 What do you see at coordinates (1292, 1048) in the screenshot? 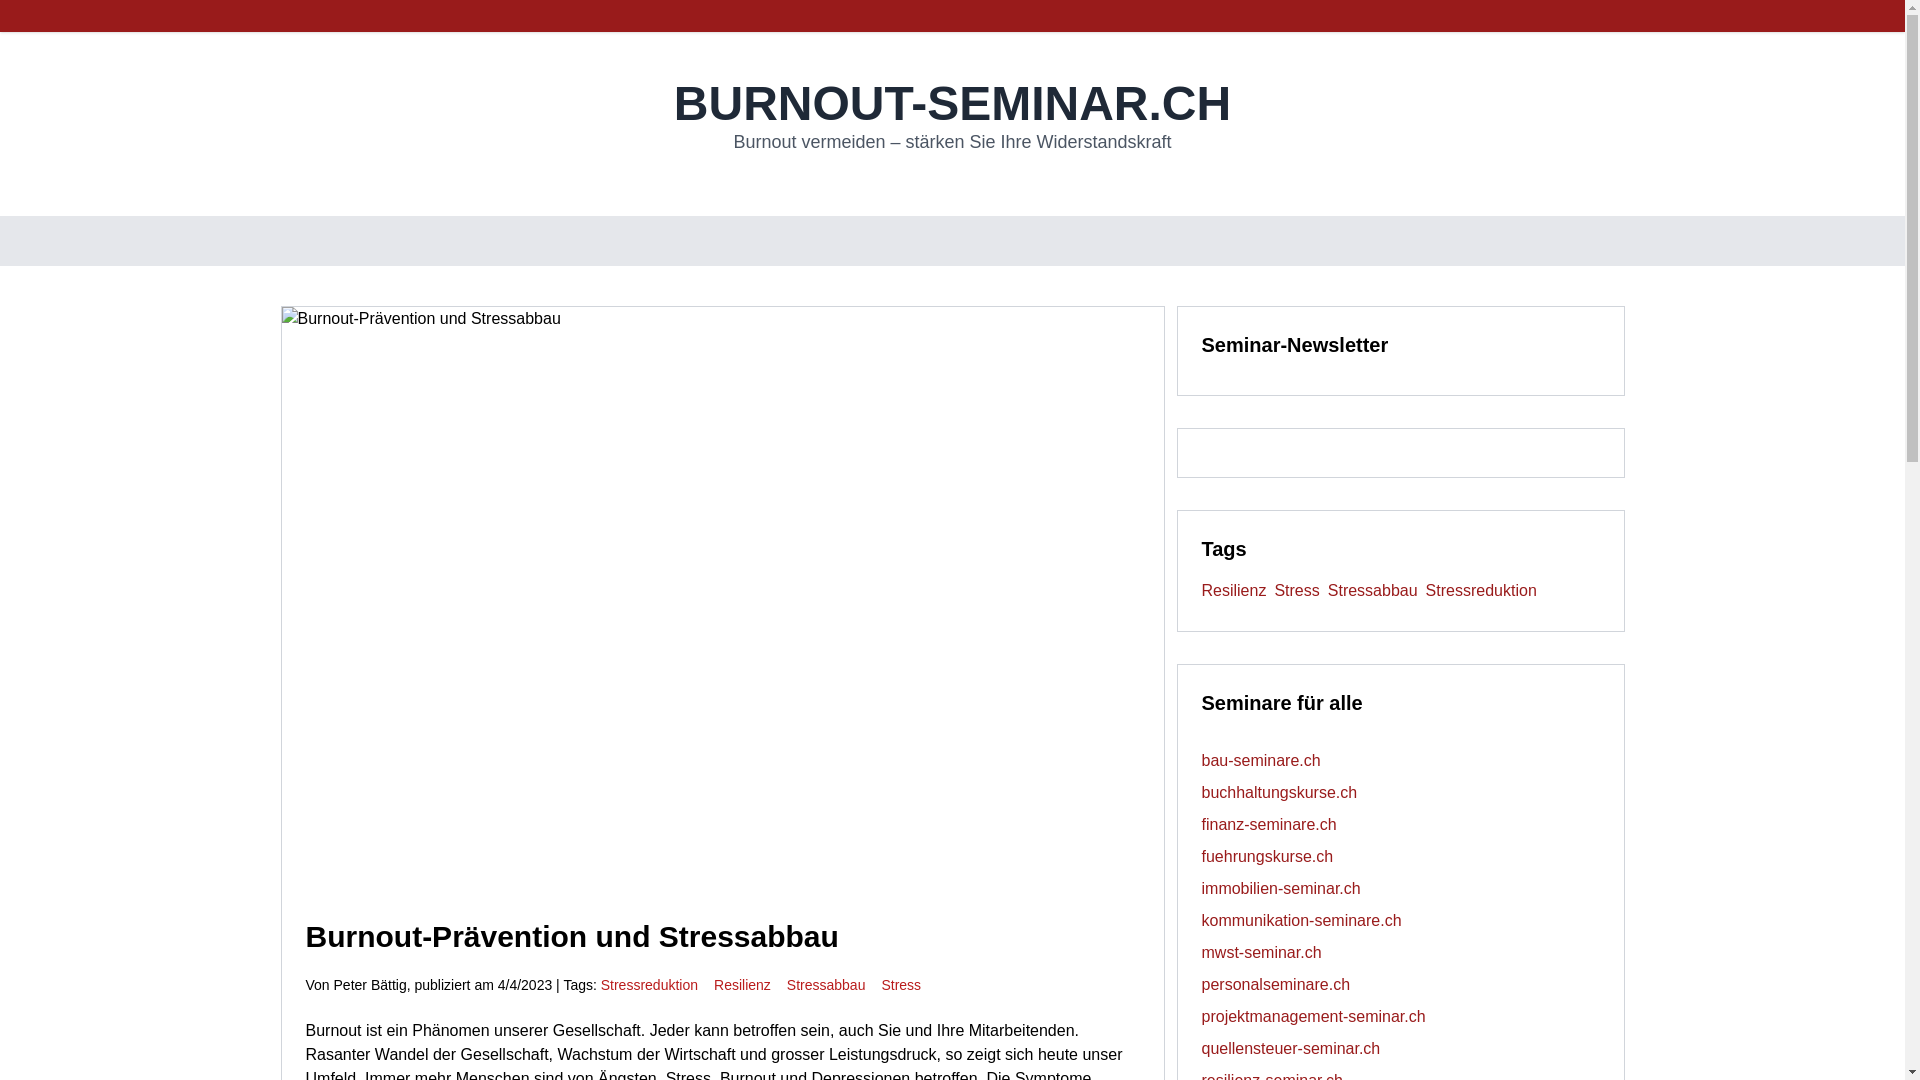
I see `quellensteuer-seminar.ch` at bounding box center [1292, 1048].